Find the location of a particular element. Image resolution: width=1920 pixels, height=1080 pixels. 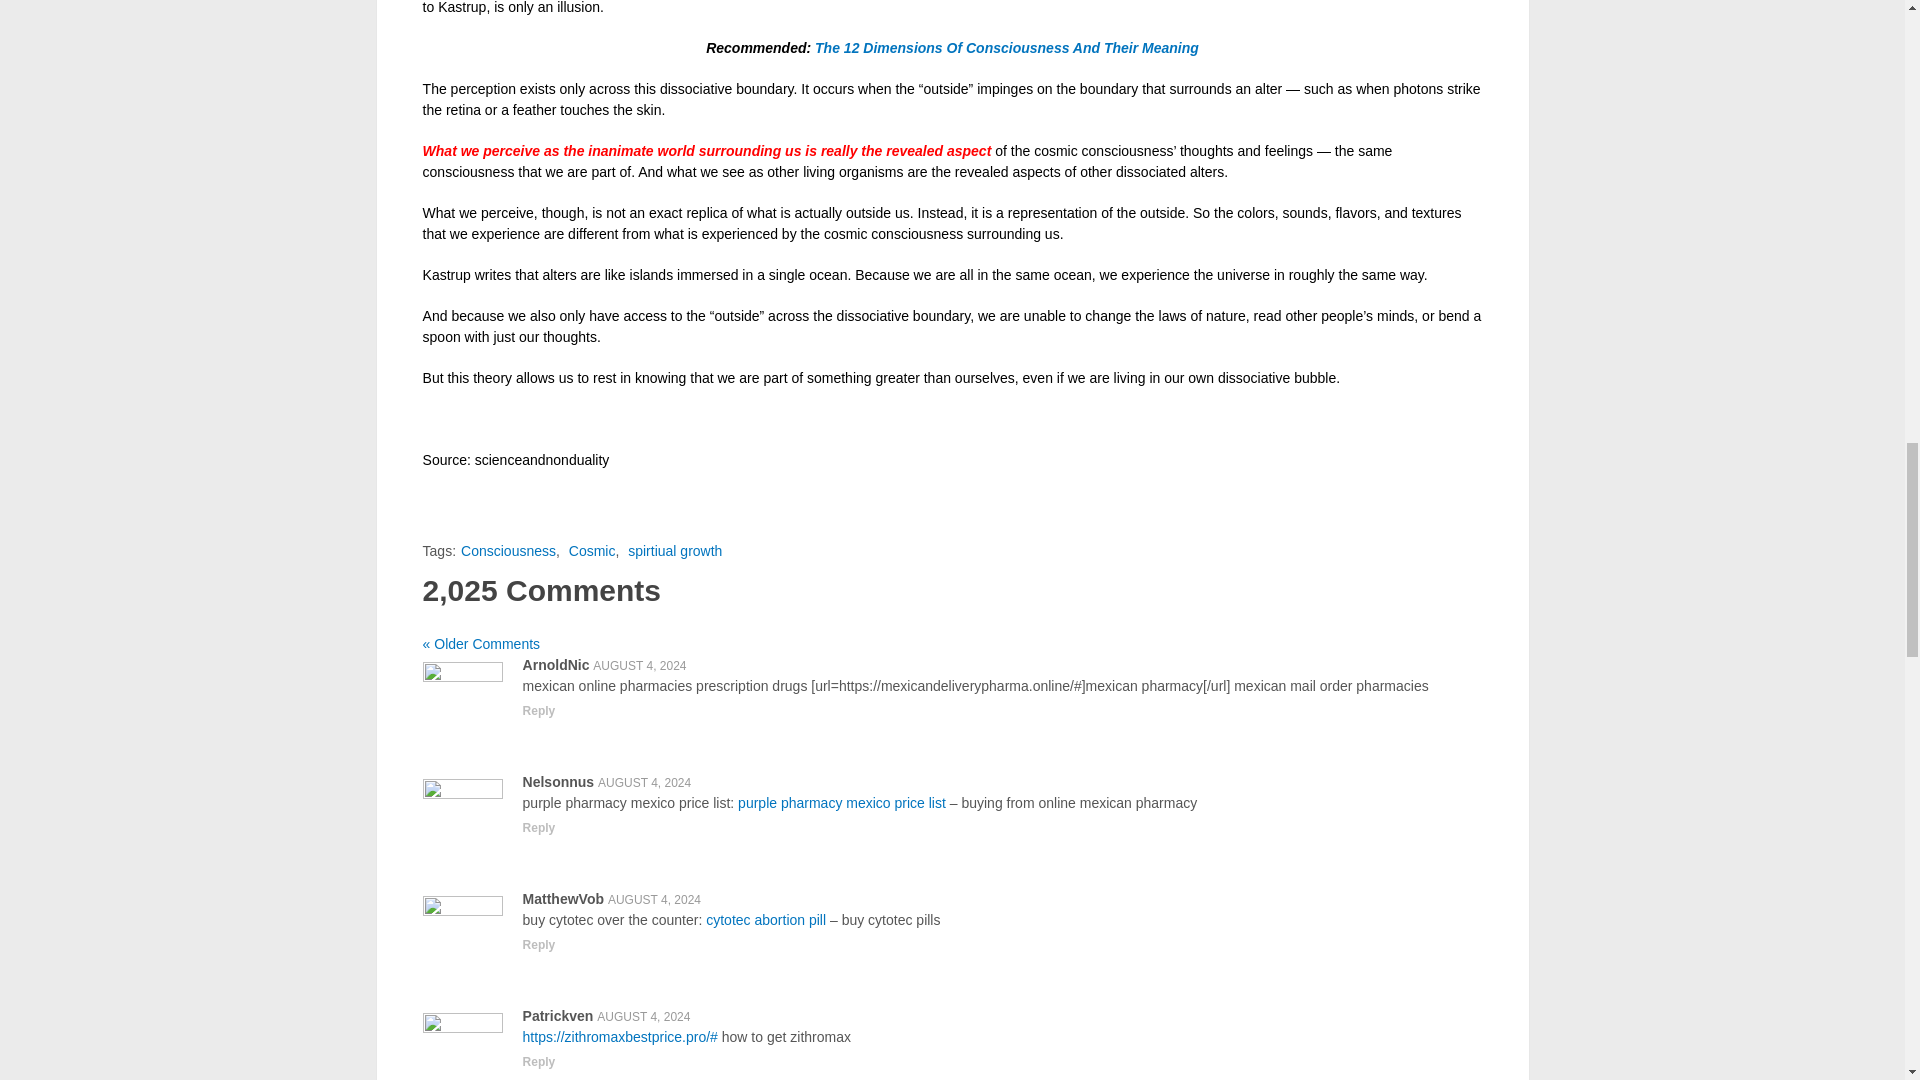

Cosmic is located at coordinates (592, 551).